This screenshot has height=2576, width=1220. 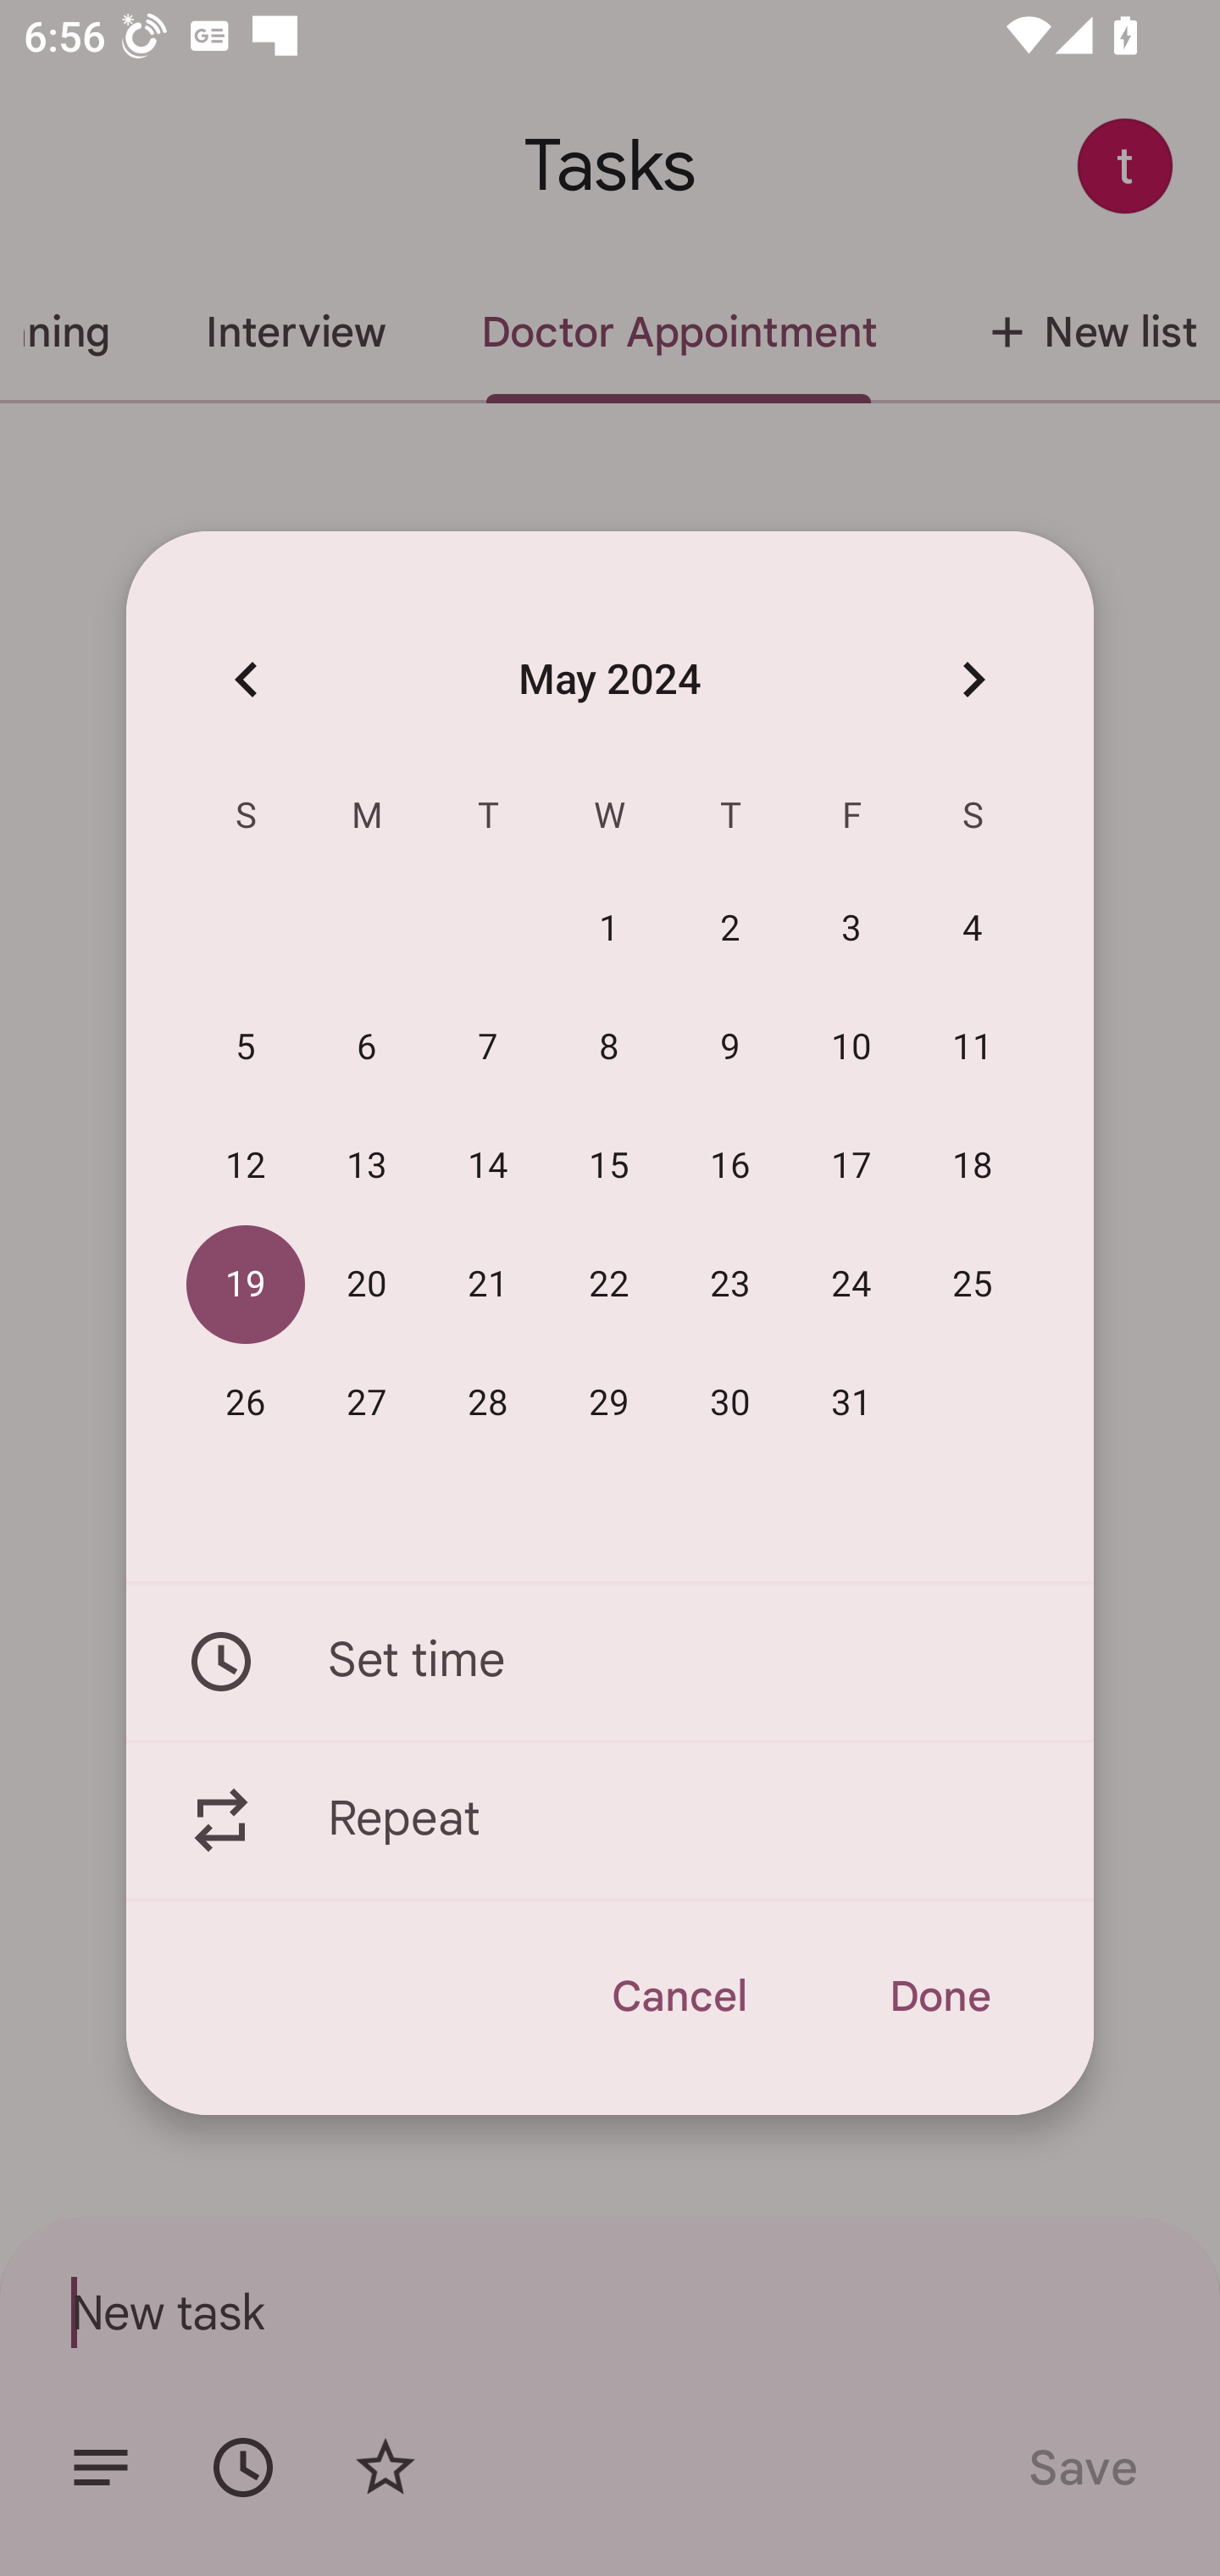 What do you see at coordinates (852, 1048) in the screenshot?
I see `10 10 May 2024` at bounding box center [852, 1048].